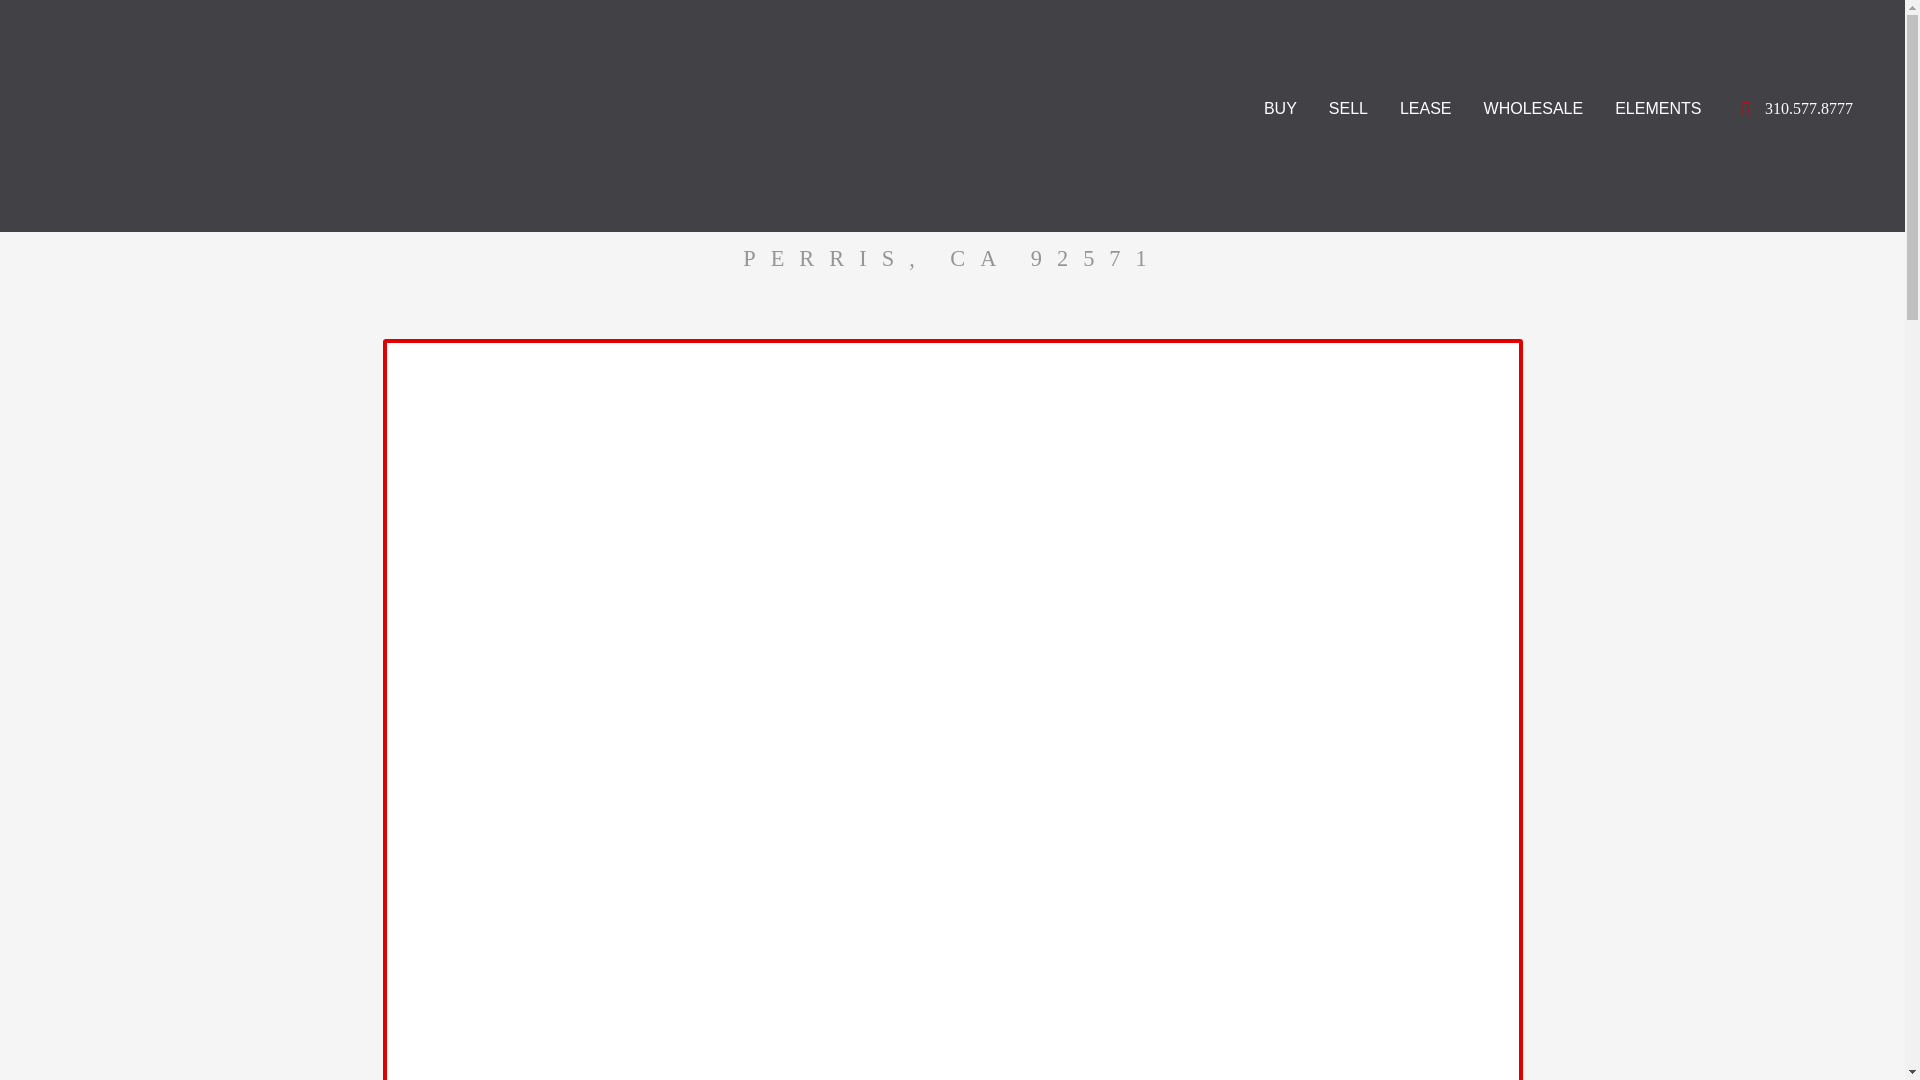 This screenshot has width=1920, height=1080. Describe the element at coordinates (1534, 108) in the screenshot. I see `WHOLESALE` at that location.